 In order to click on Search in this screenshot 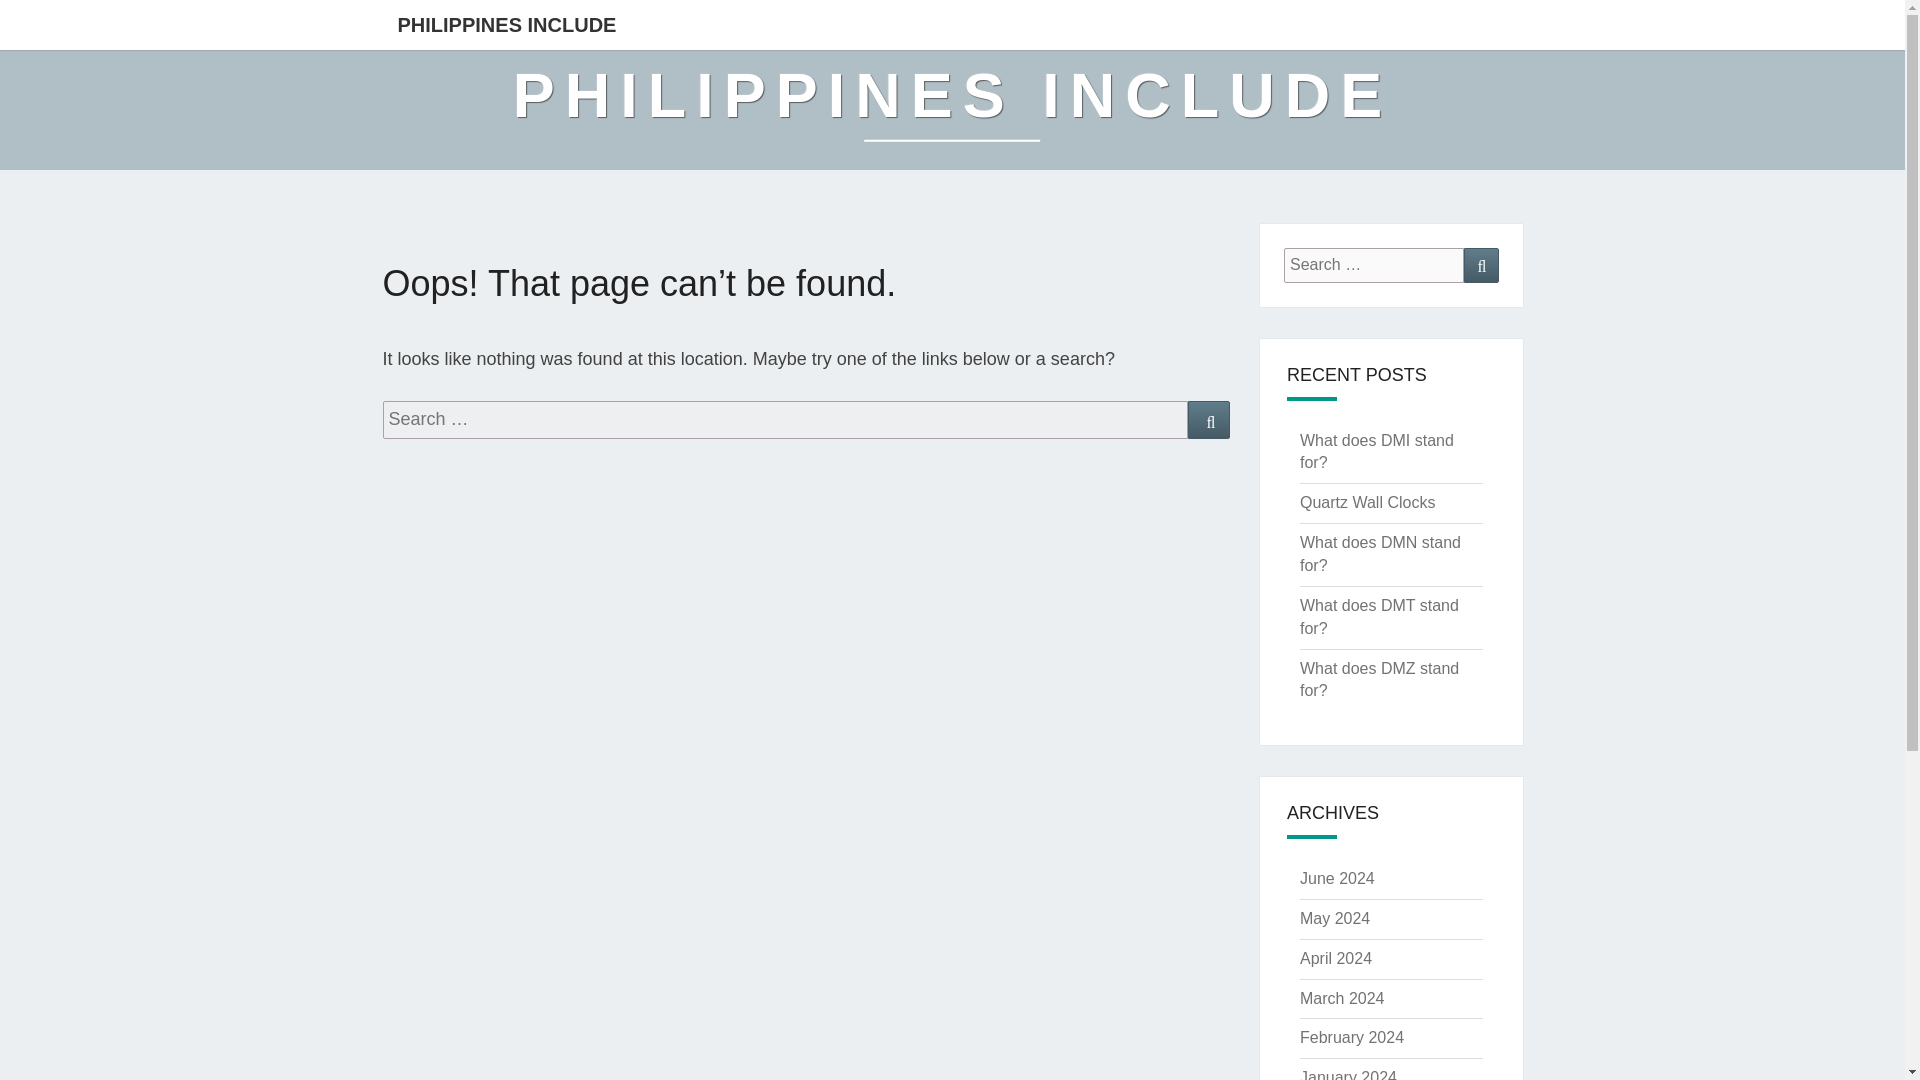, I will do `click(1481, 265)`.